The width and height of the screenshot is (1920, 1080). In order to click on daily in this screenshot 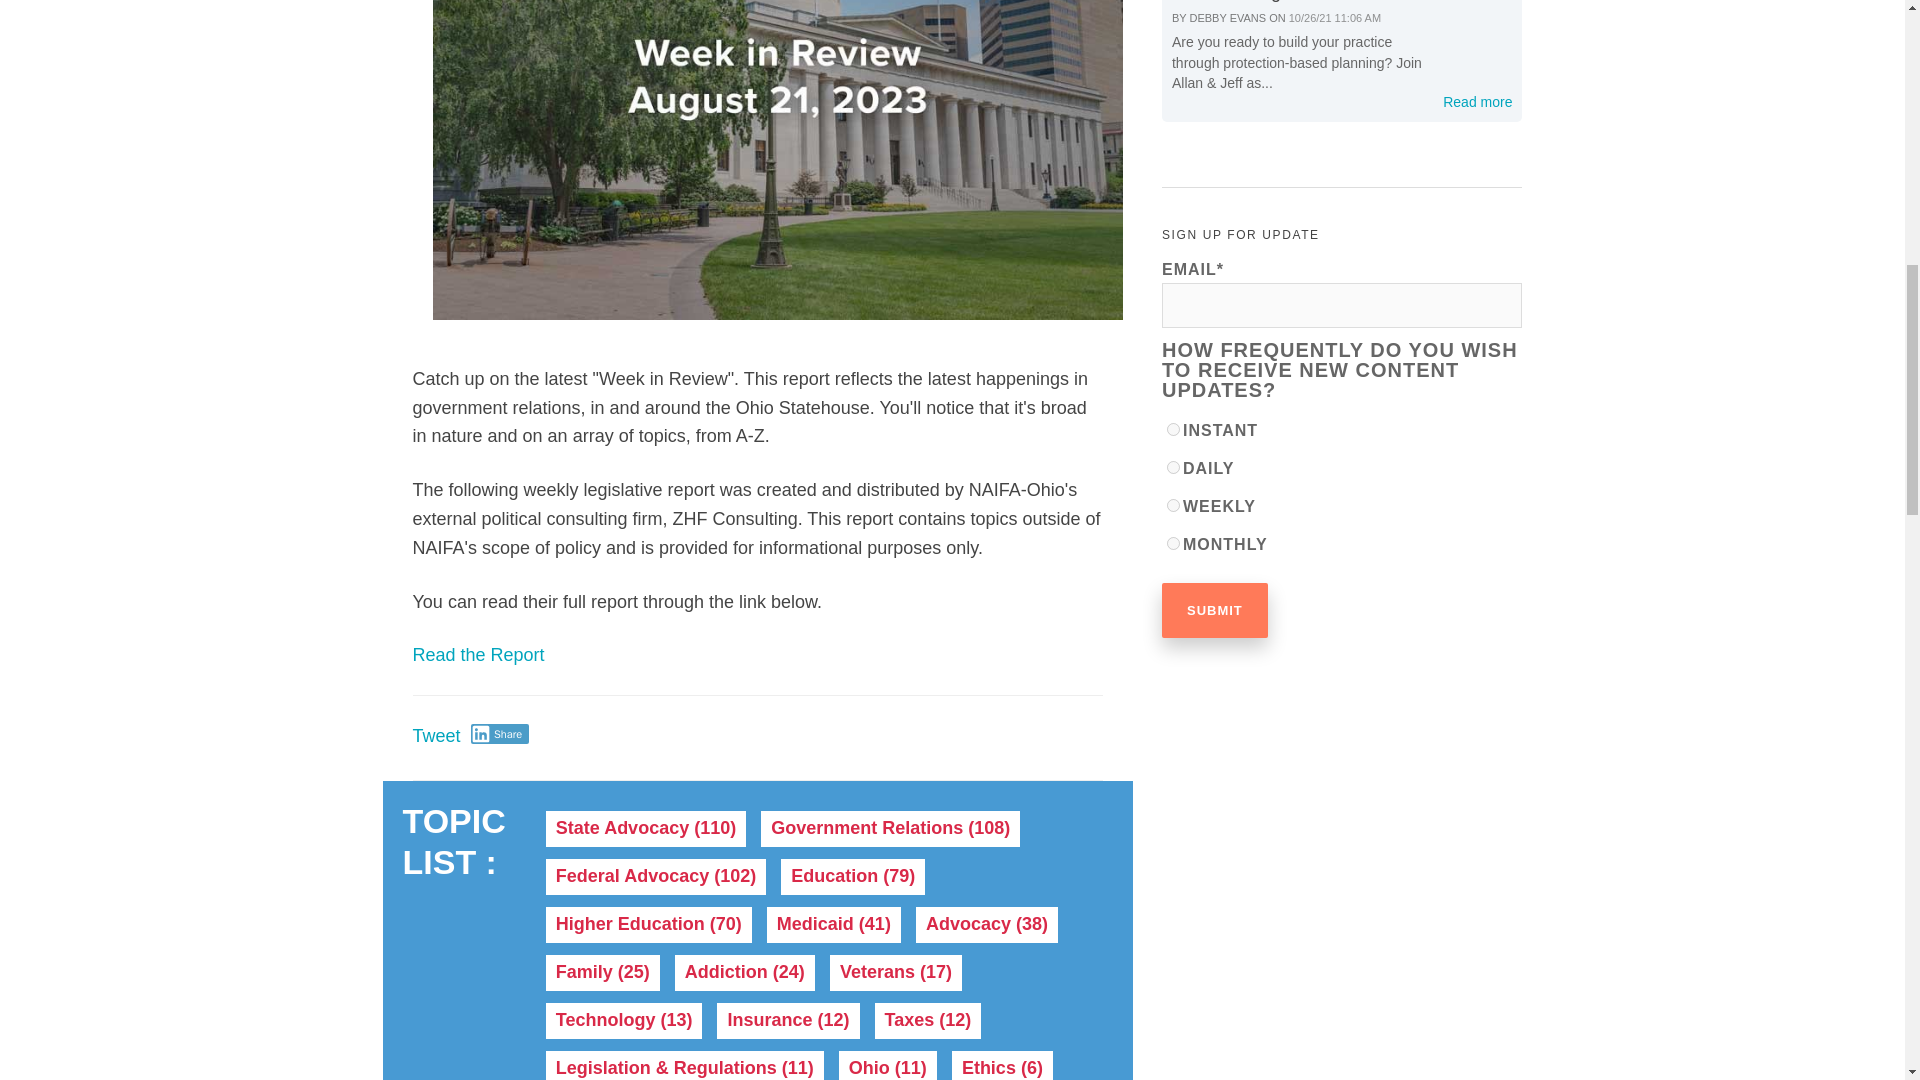, I will do `click(1174, 468)`.